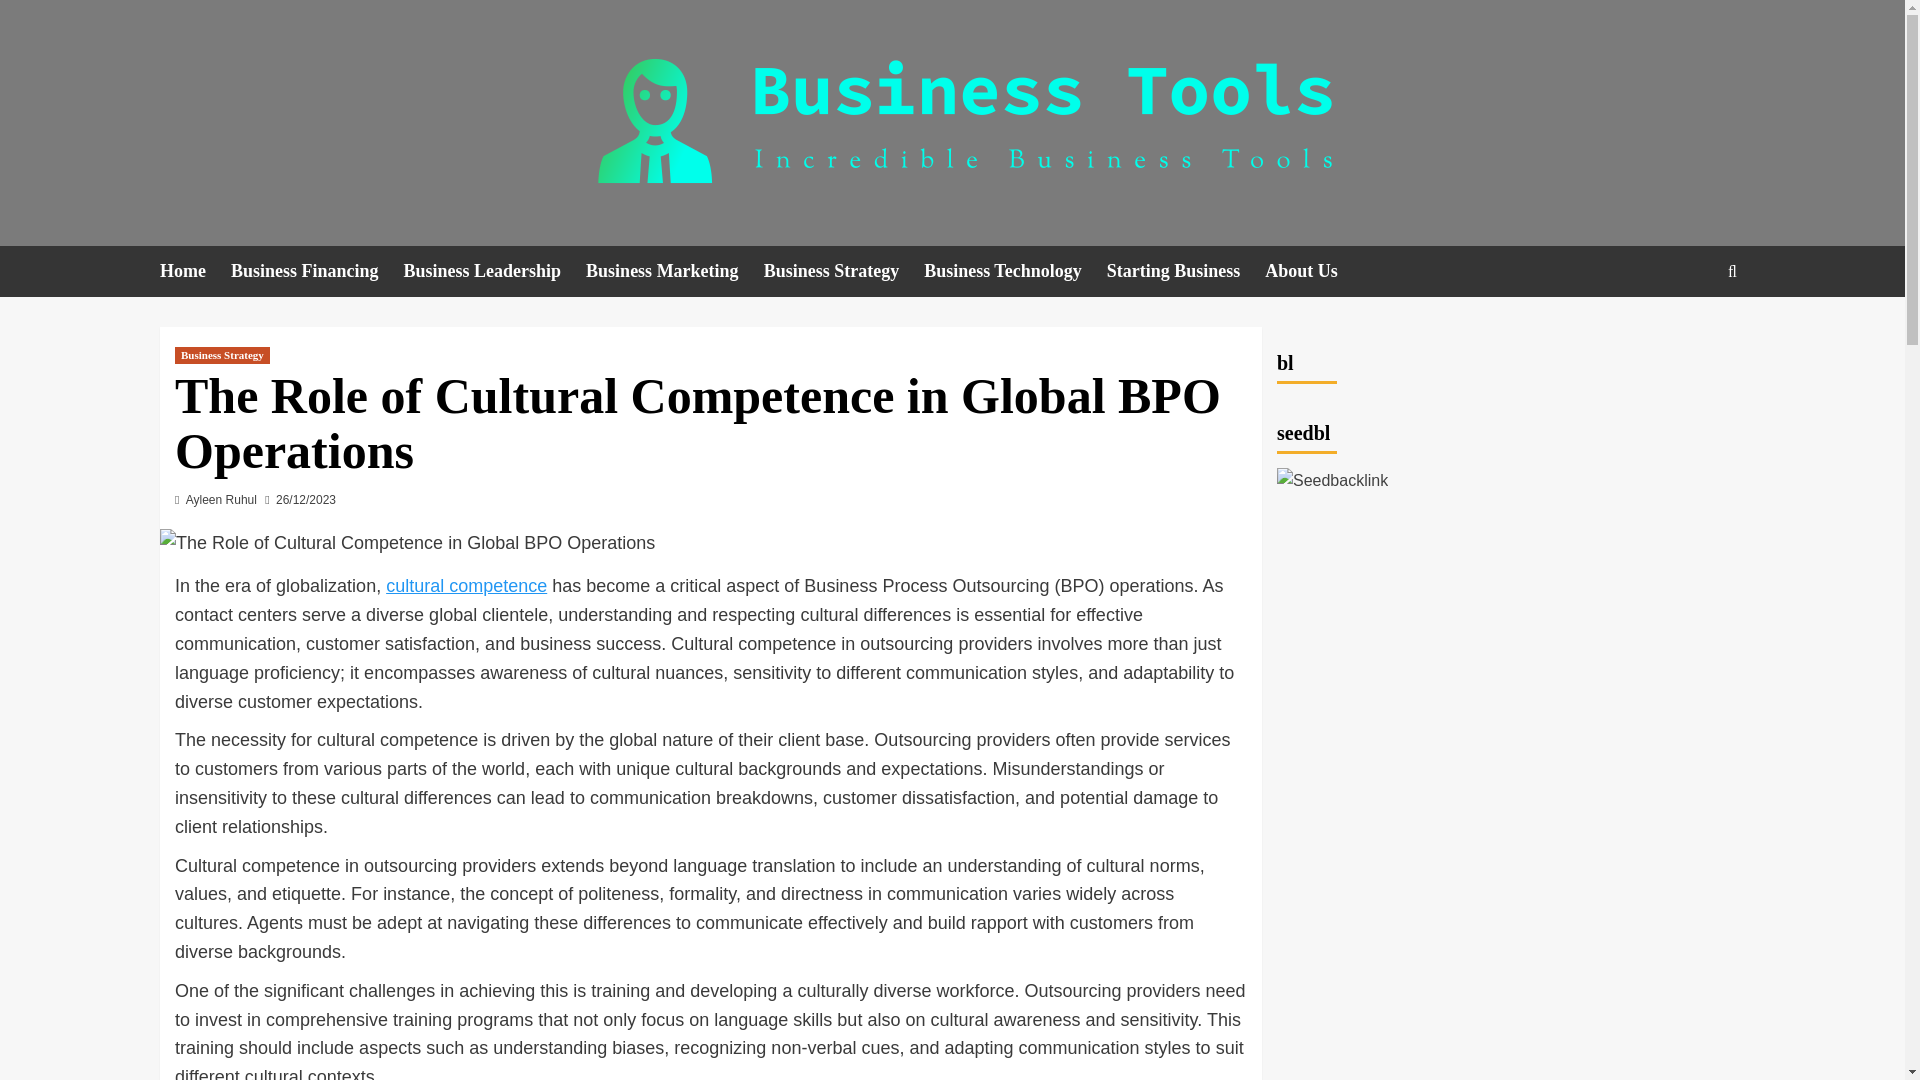 Image resolution: width=1920 pixels, height=1080 pixels. What do you see at coordinates (406, 544) in the screenshot?
I see `The Role of Cultural Competence in Global BPO Operations` at bounding box center [406, 544].